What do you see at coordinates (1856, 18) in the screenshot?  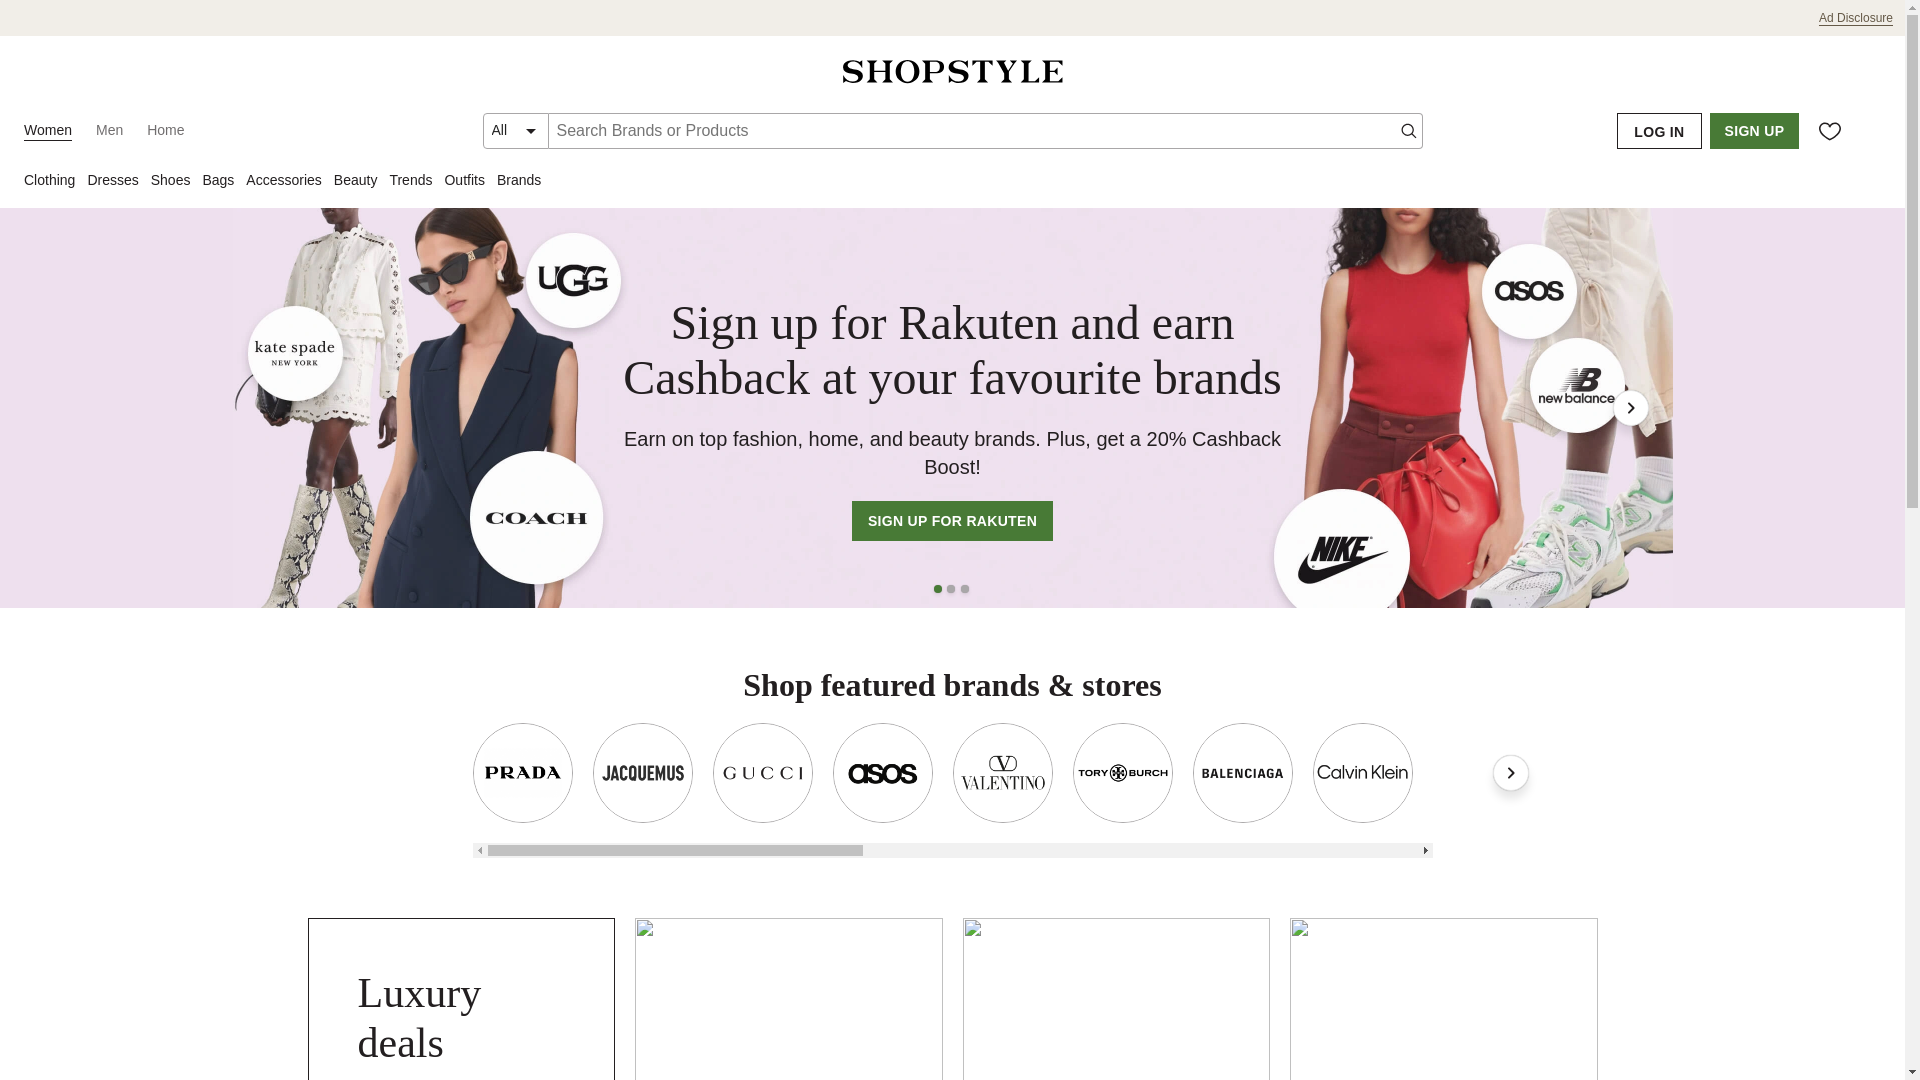 I see `Ad Disclosure` at bounding box center [1856, 18].